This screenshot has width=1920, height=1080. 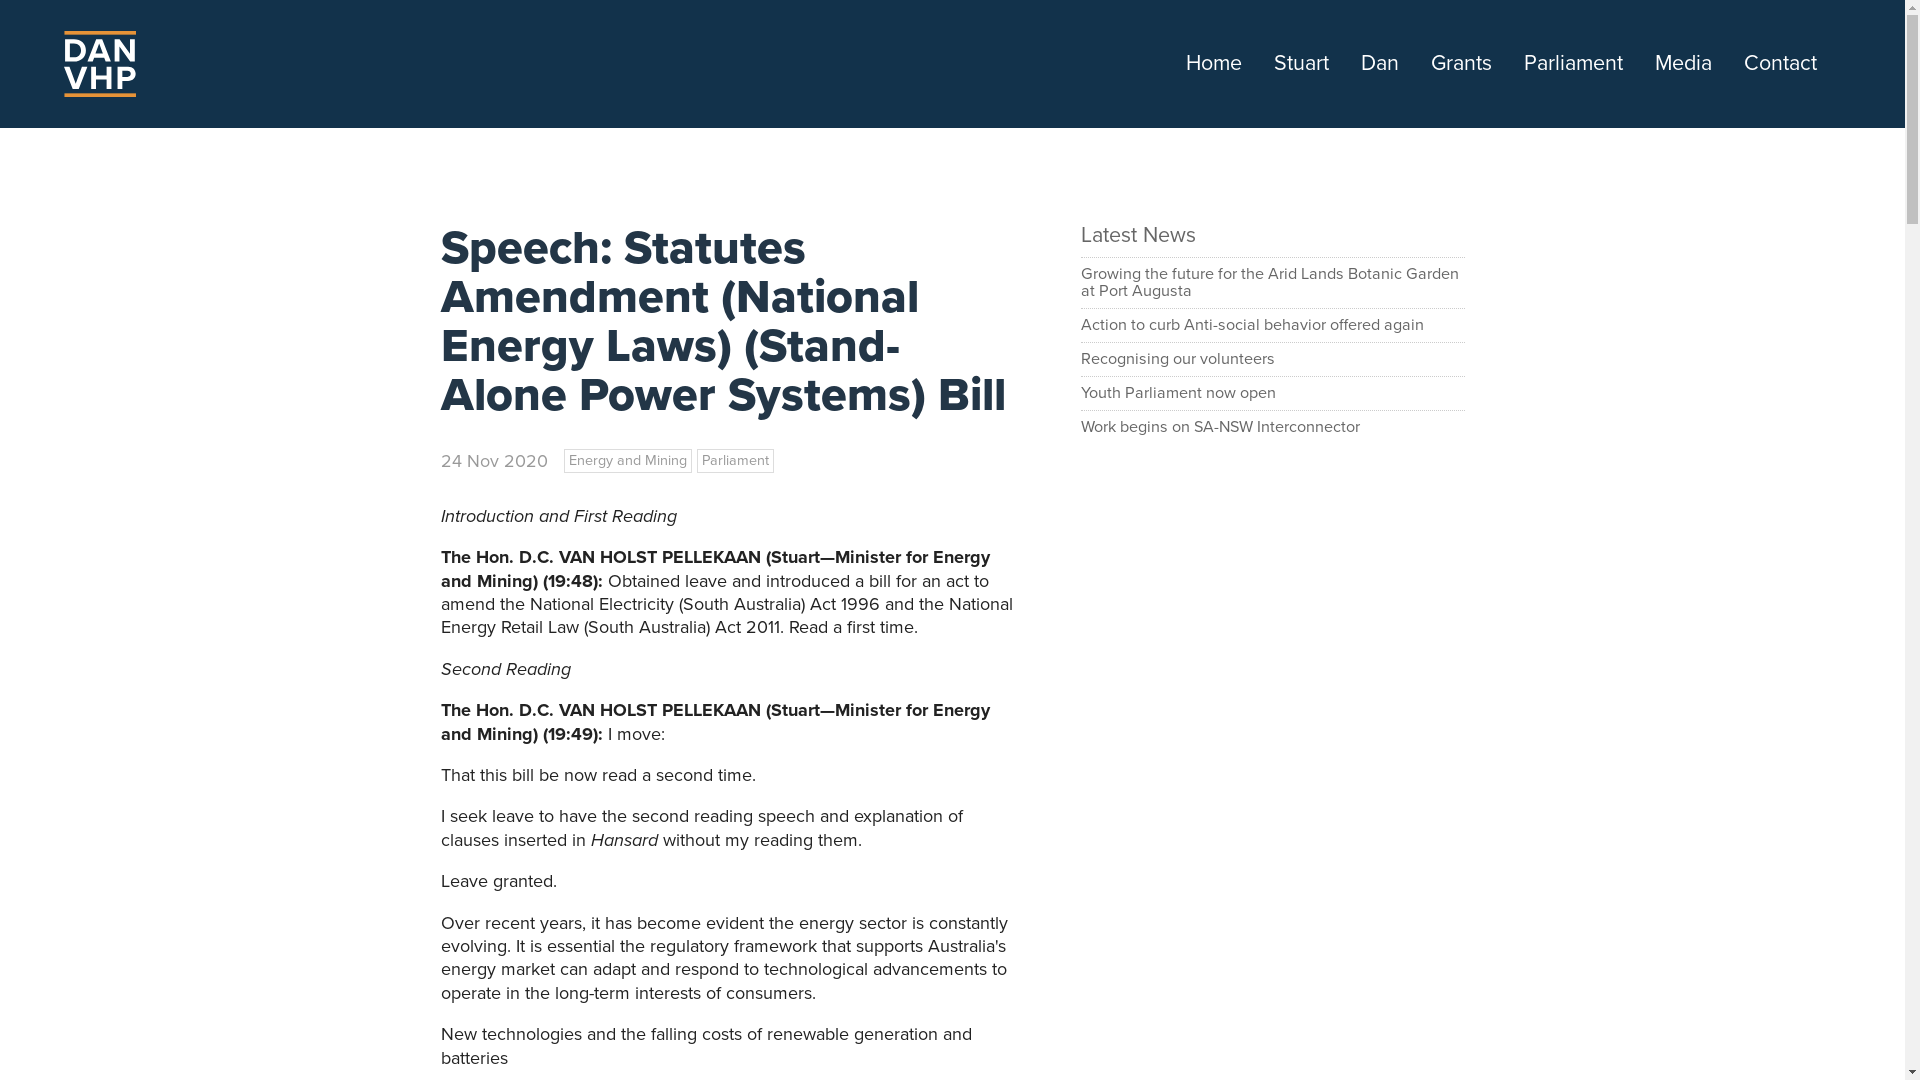 I want to click on Parliament, so click(x=1574, y=64).